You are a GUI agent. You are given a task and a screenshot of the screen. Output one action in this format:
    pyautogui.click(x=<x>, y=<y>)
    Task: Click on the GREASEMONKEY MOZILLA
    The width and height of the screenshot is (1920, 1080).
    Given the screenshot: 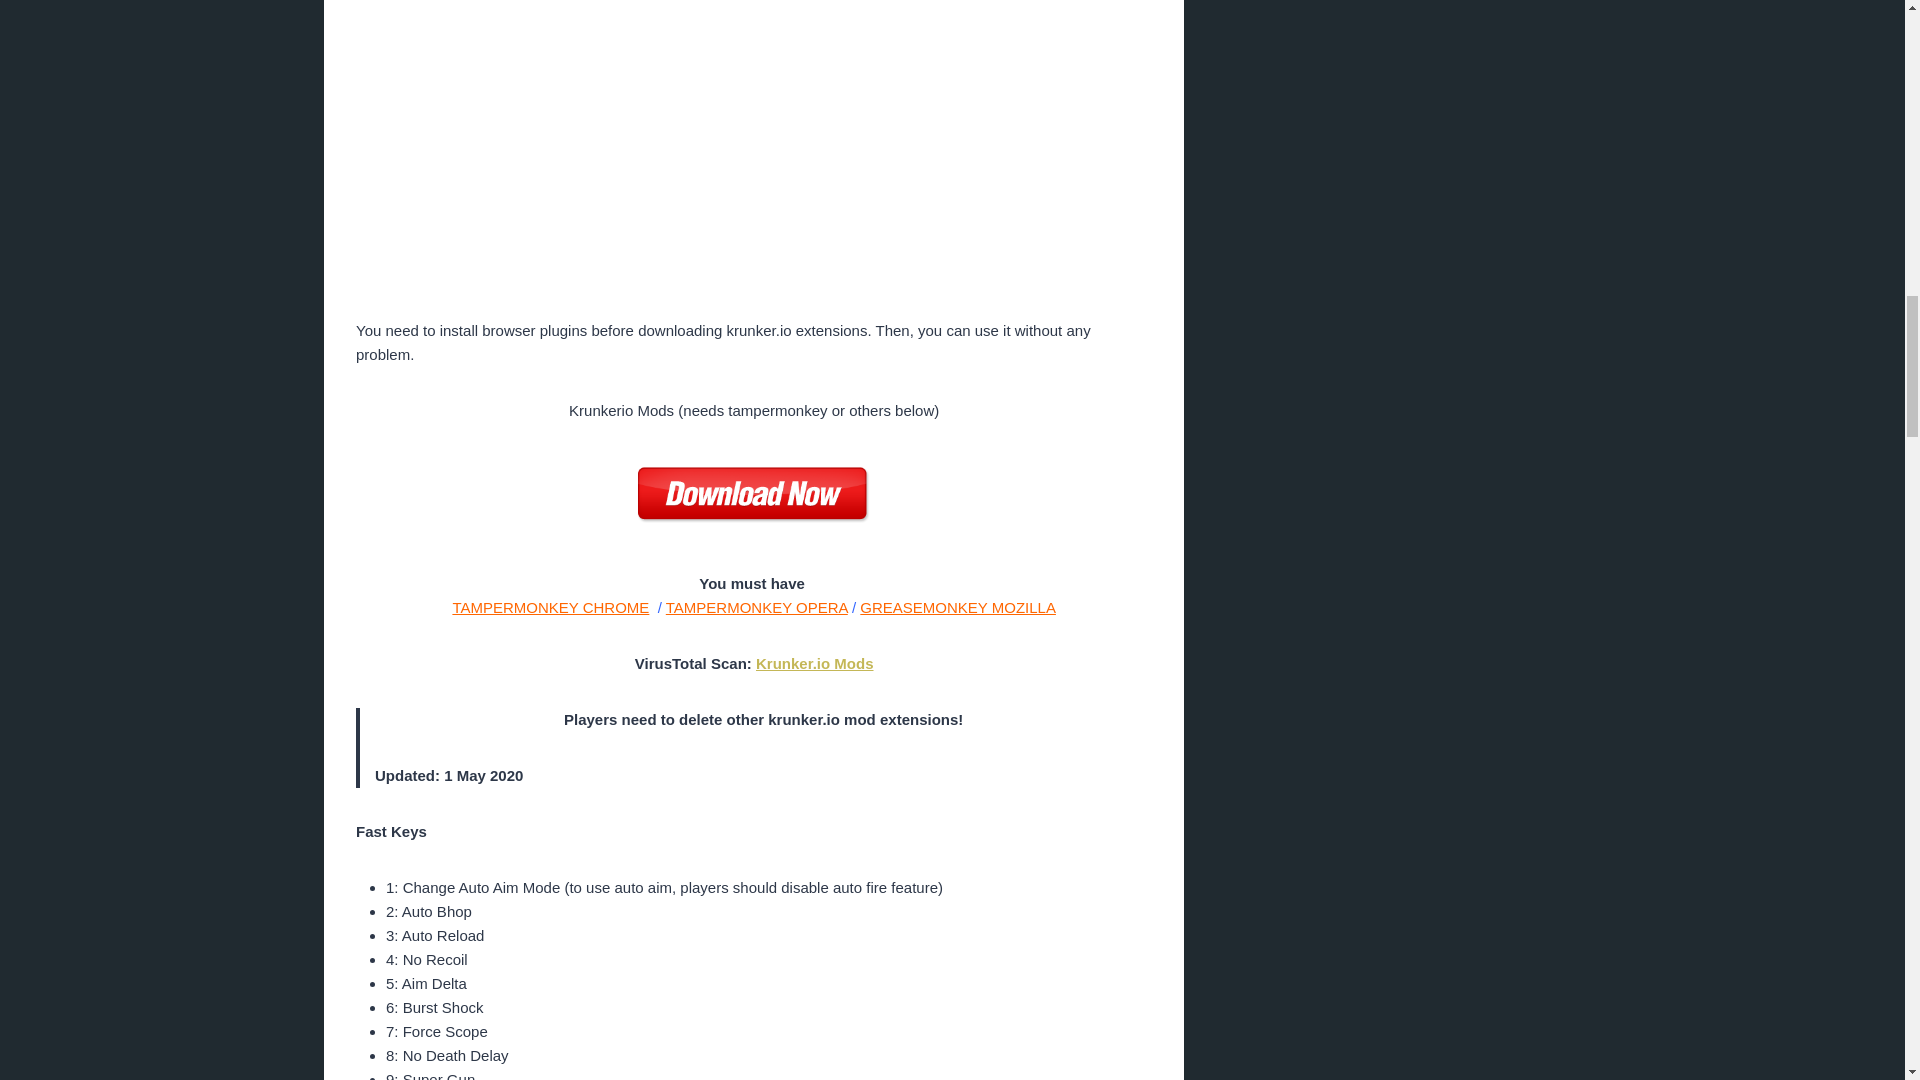 What is the action you would take?
    pyautogui.click(x=958, y=607)
    